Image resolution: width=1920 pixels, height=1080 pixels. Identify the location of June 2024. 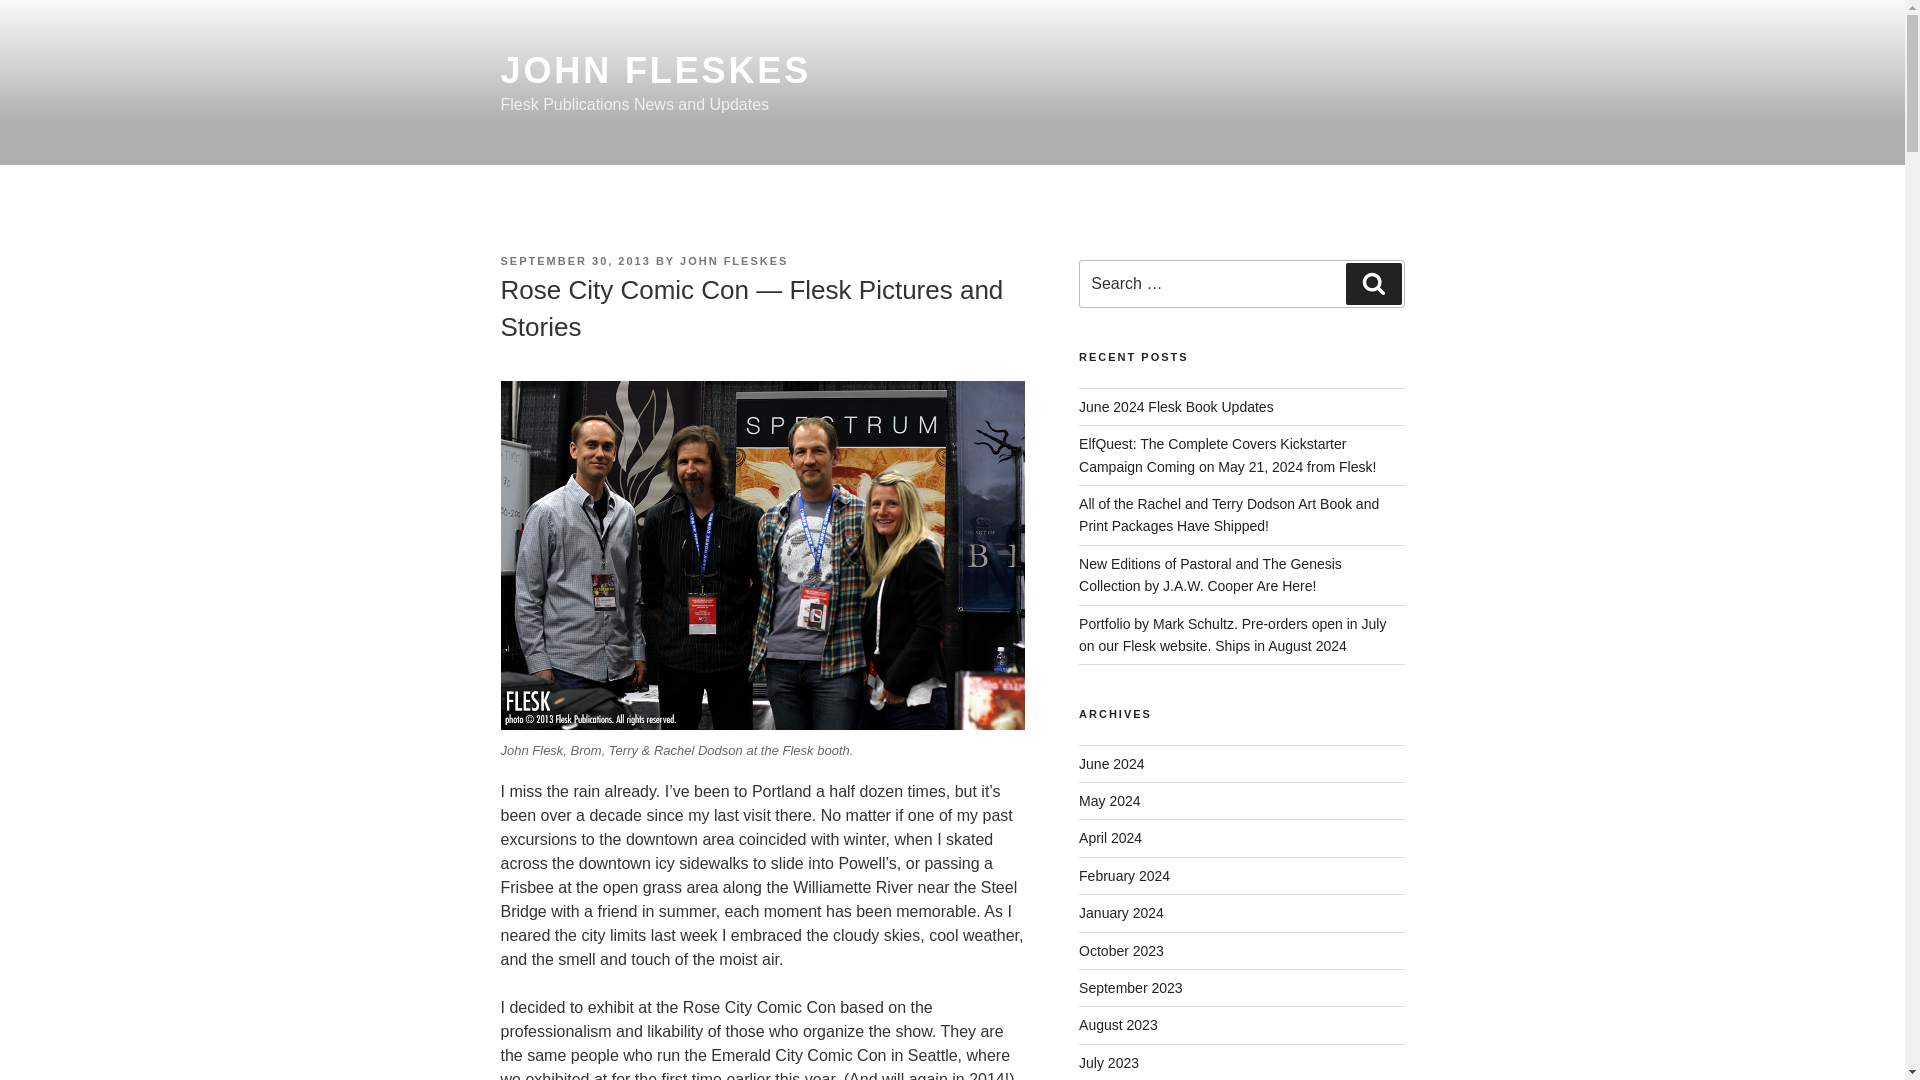
(1112, 764).